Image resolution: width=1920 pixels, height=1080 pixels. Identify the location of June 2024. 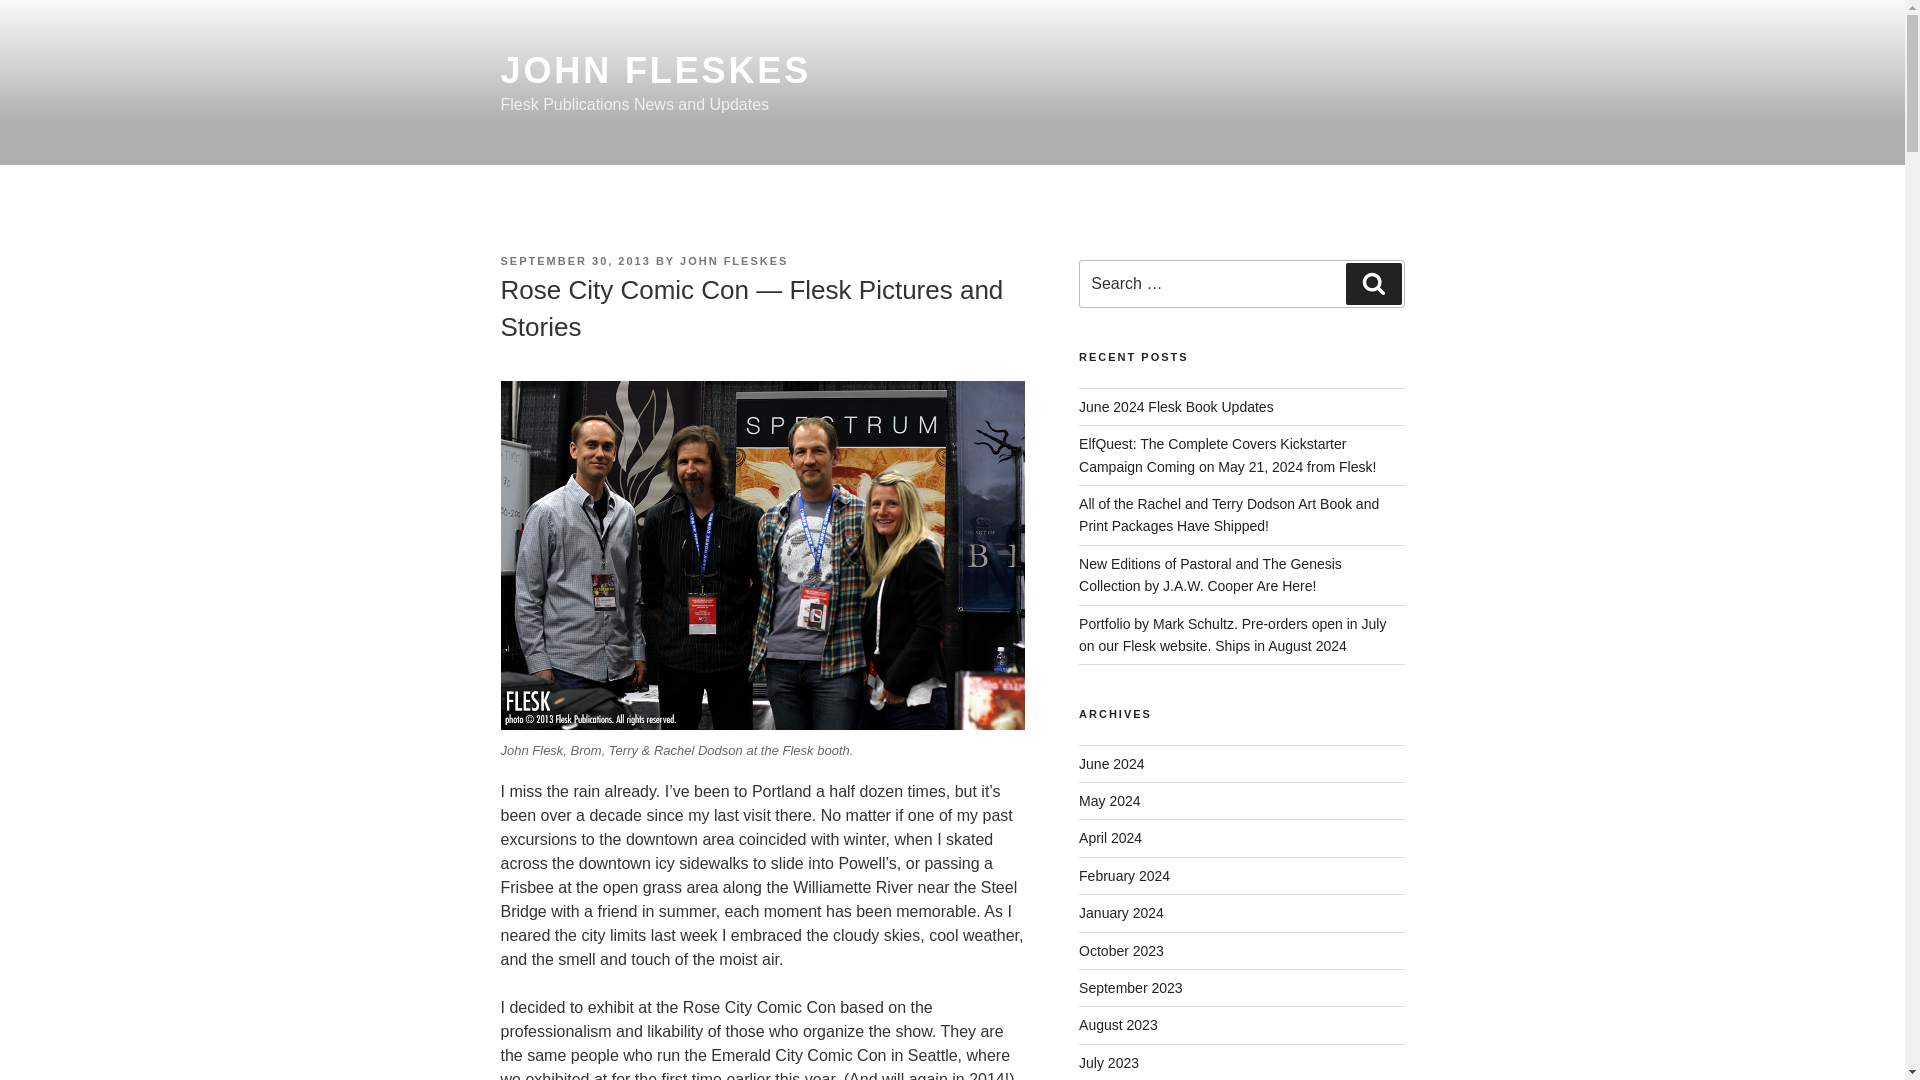
(1112, 764).